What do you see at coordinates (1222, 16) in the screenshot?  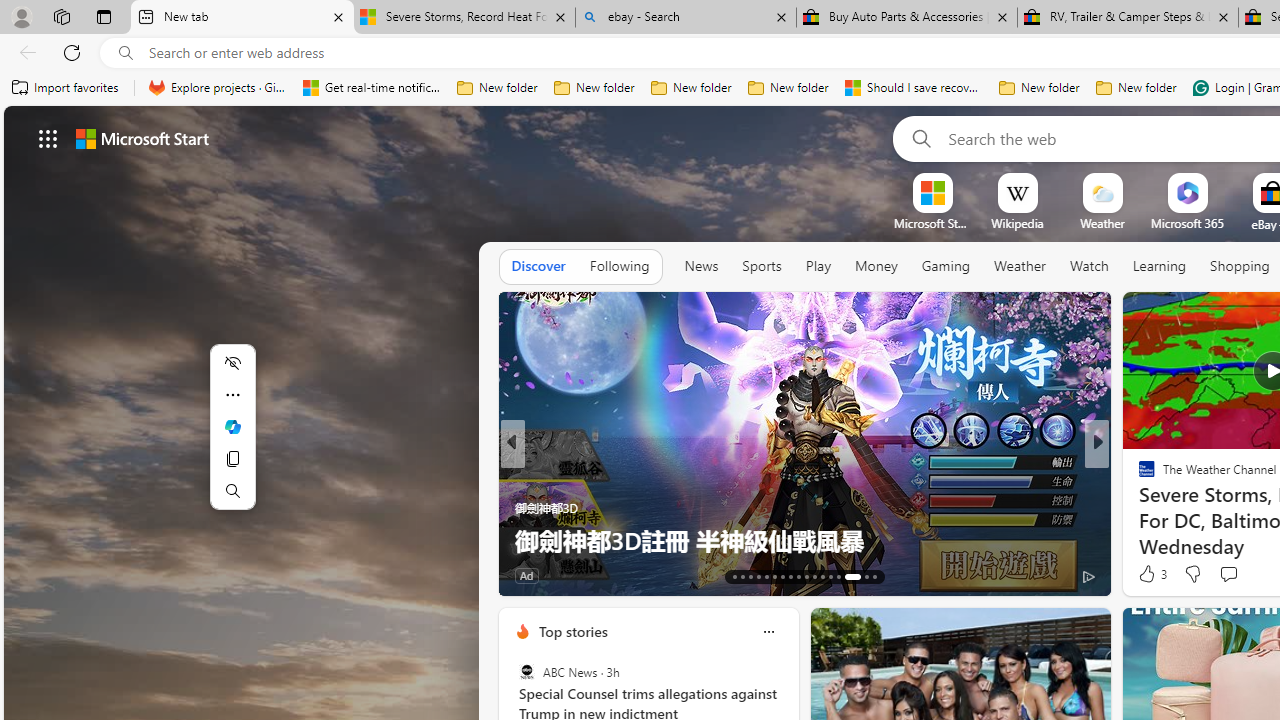 I see `Close tab` at bounding box center [1222, 16].